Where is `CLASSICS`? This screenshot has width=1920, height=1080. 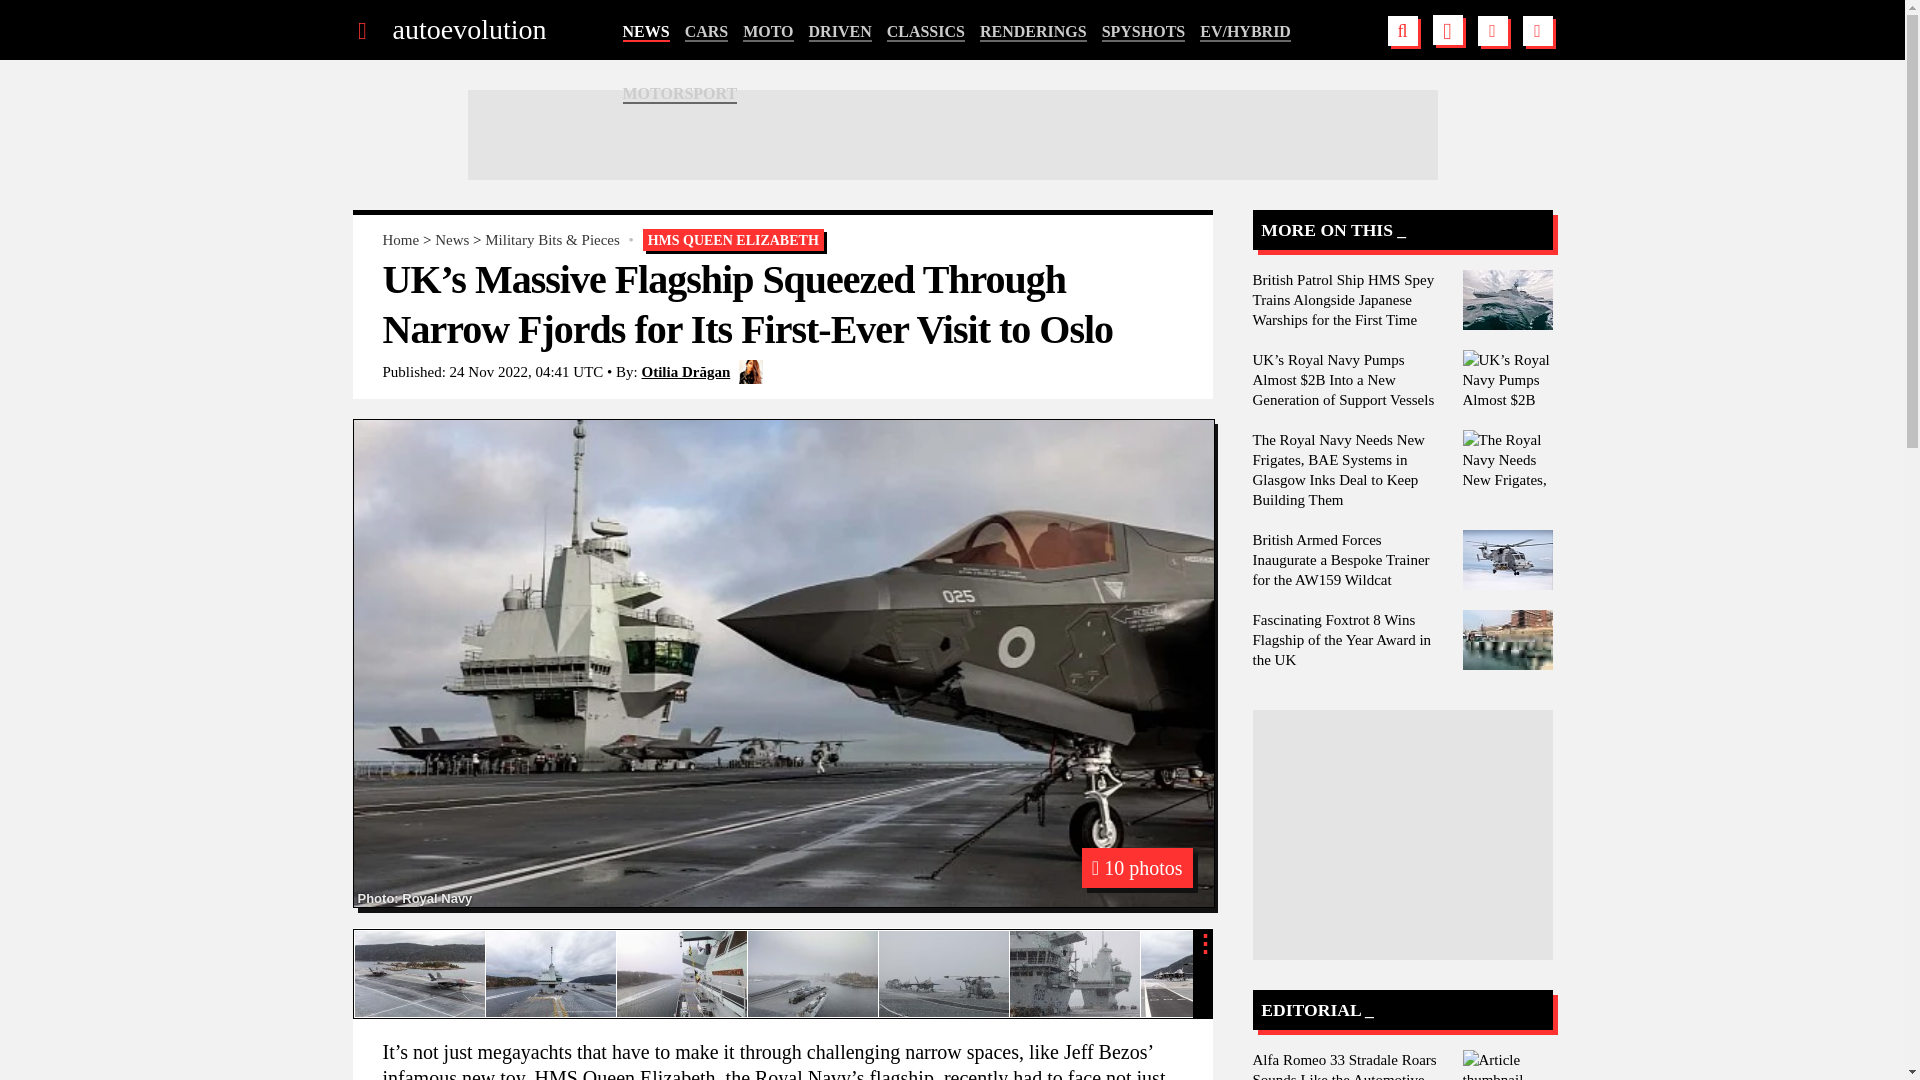 CLASSICS is located at coordinates (926, 32).